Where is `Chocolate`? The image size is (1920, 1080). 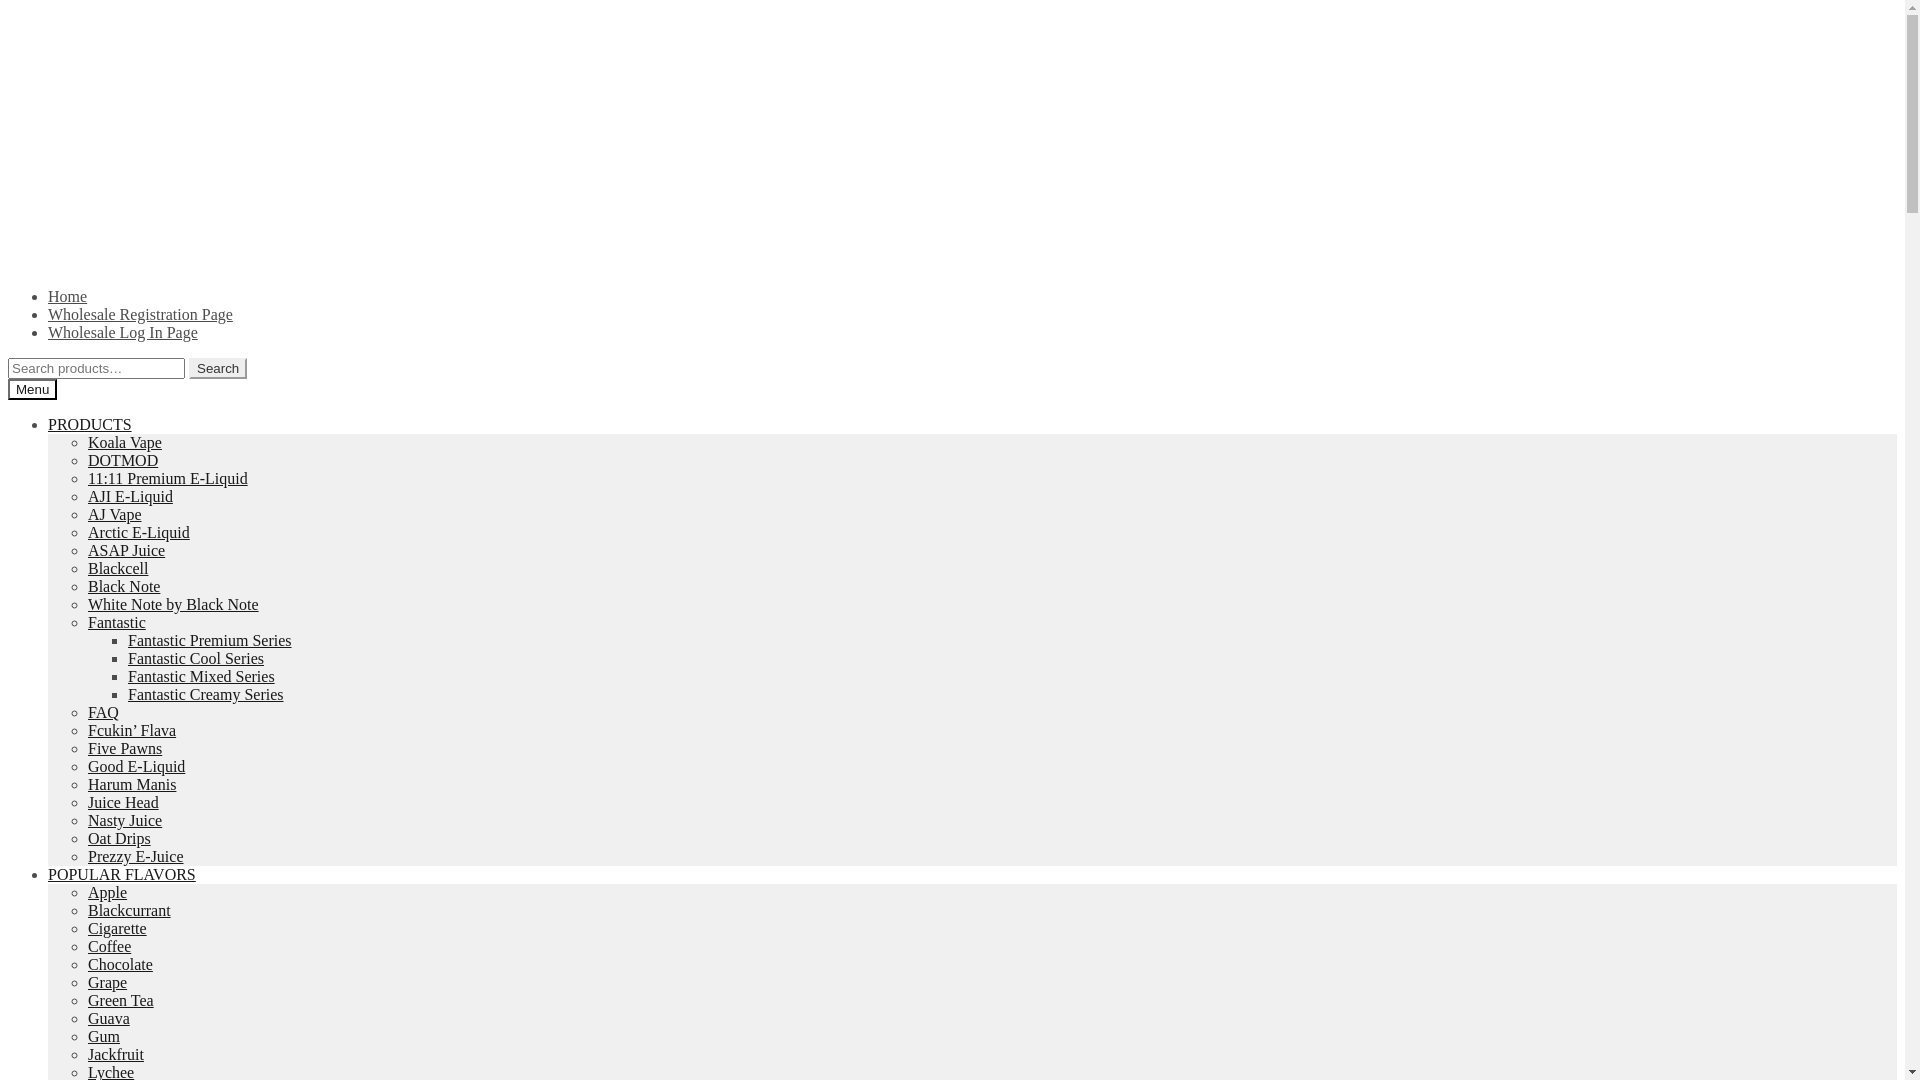 Chocolate is located at coordinates (120, 964).